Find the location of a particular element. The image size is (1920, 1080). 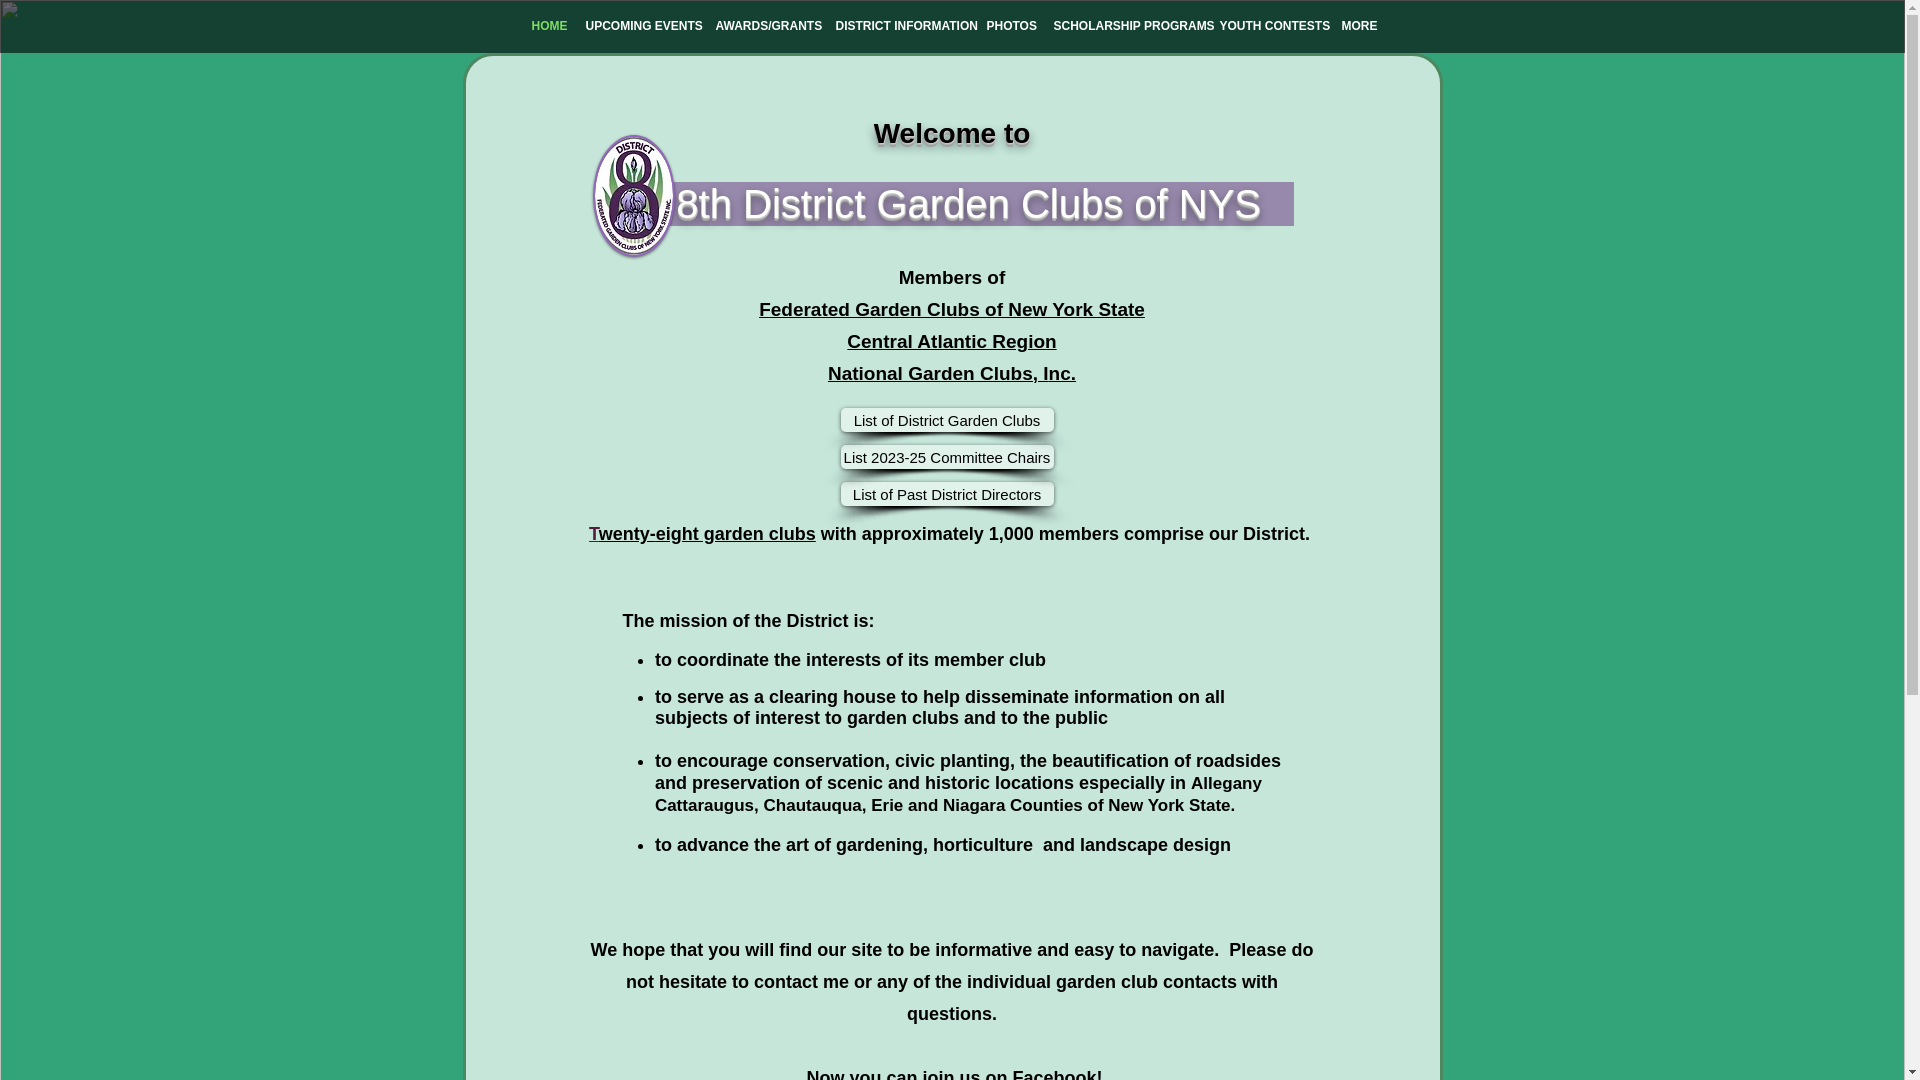

HOME is located at coordinates (549, 26).